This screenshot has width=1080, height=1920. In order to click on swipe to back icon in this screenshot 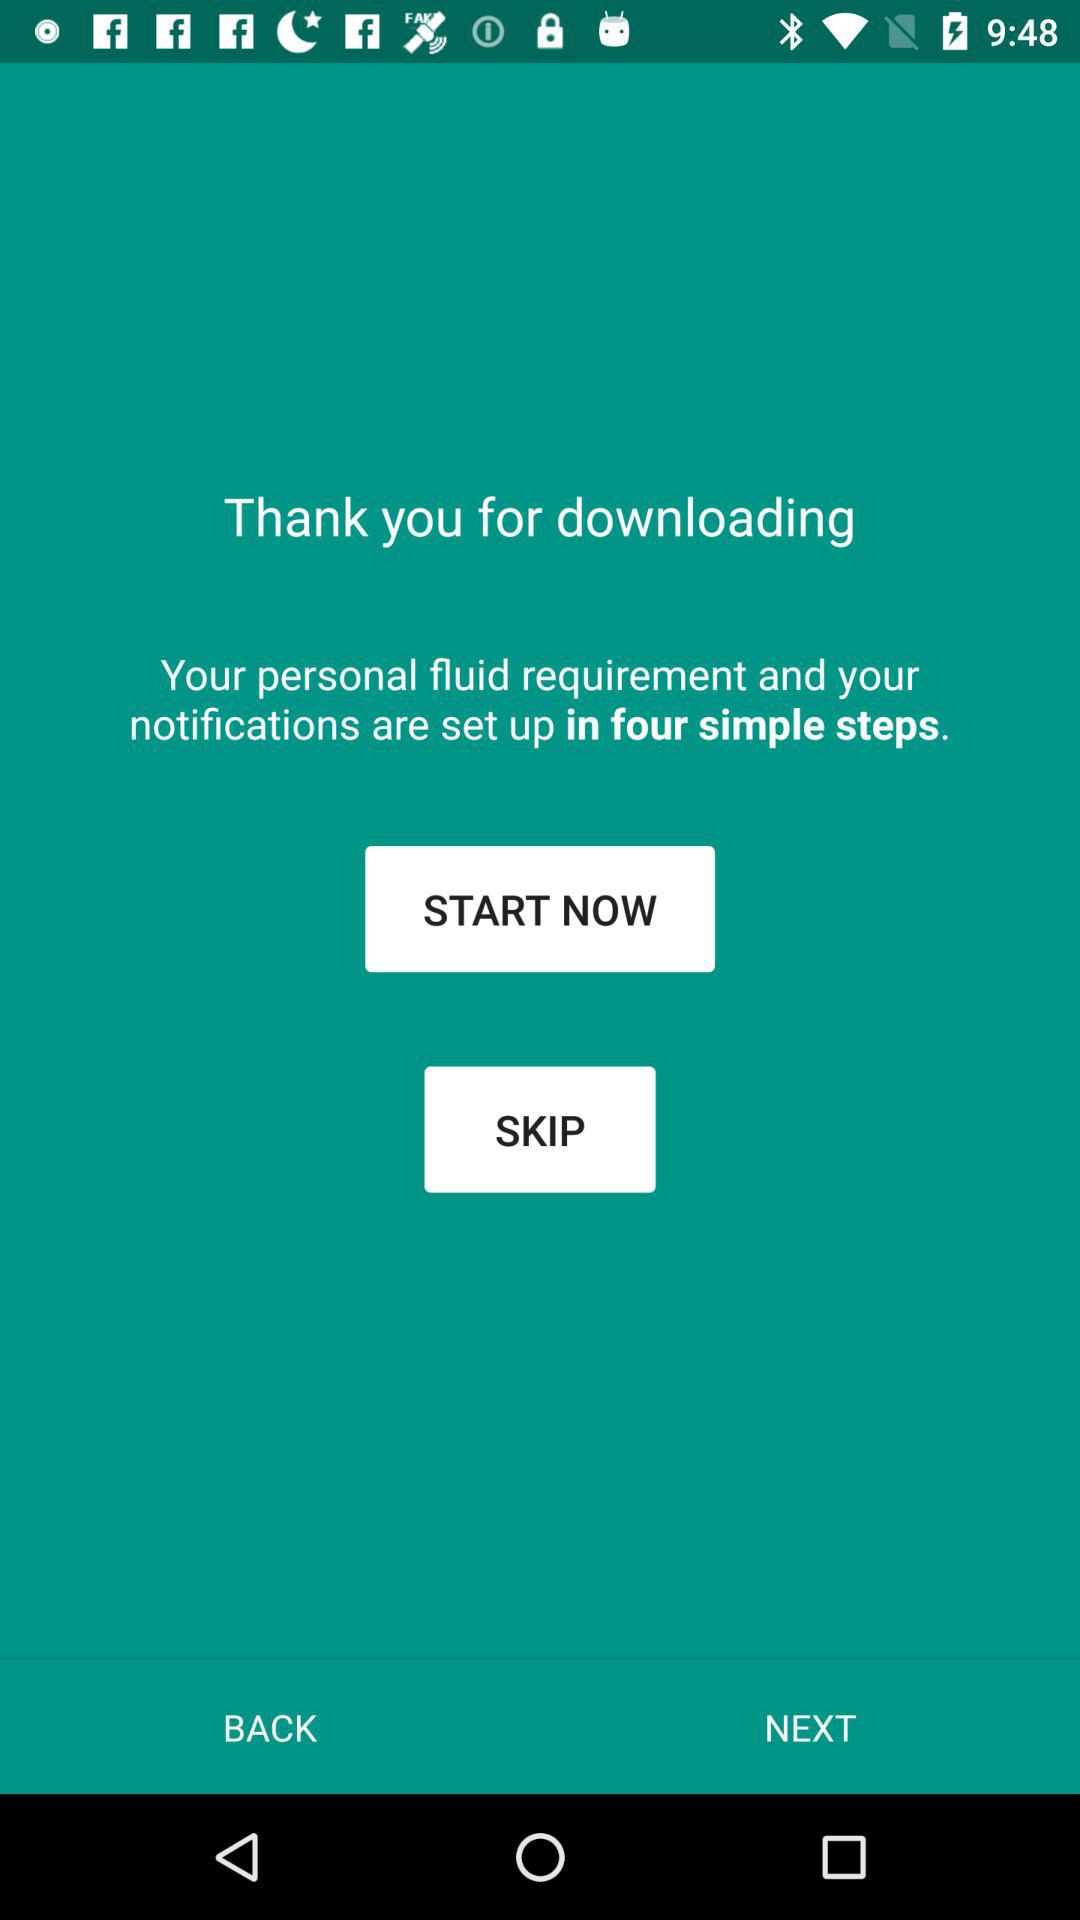, I will do `click(270, 1726)`.